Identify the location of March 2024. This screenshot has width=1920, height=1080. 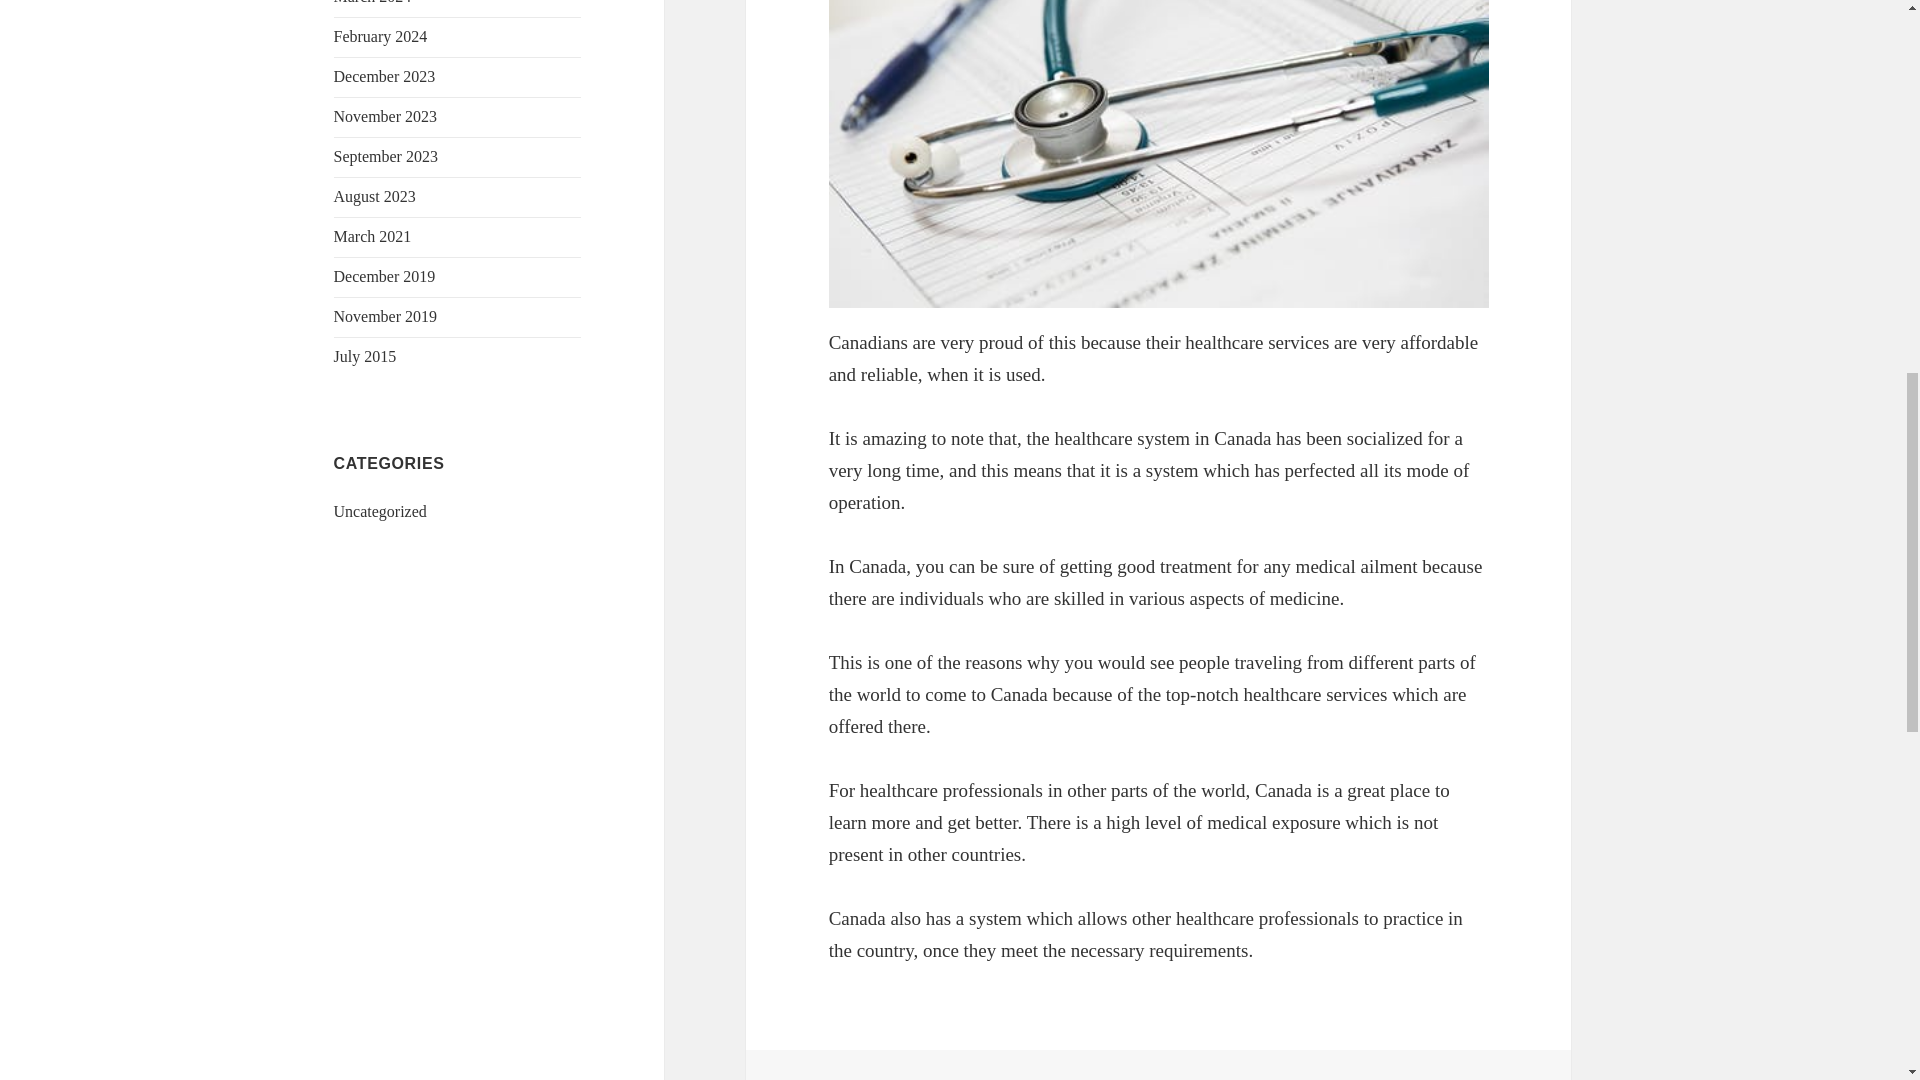
(373, 2).